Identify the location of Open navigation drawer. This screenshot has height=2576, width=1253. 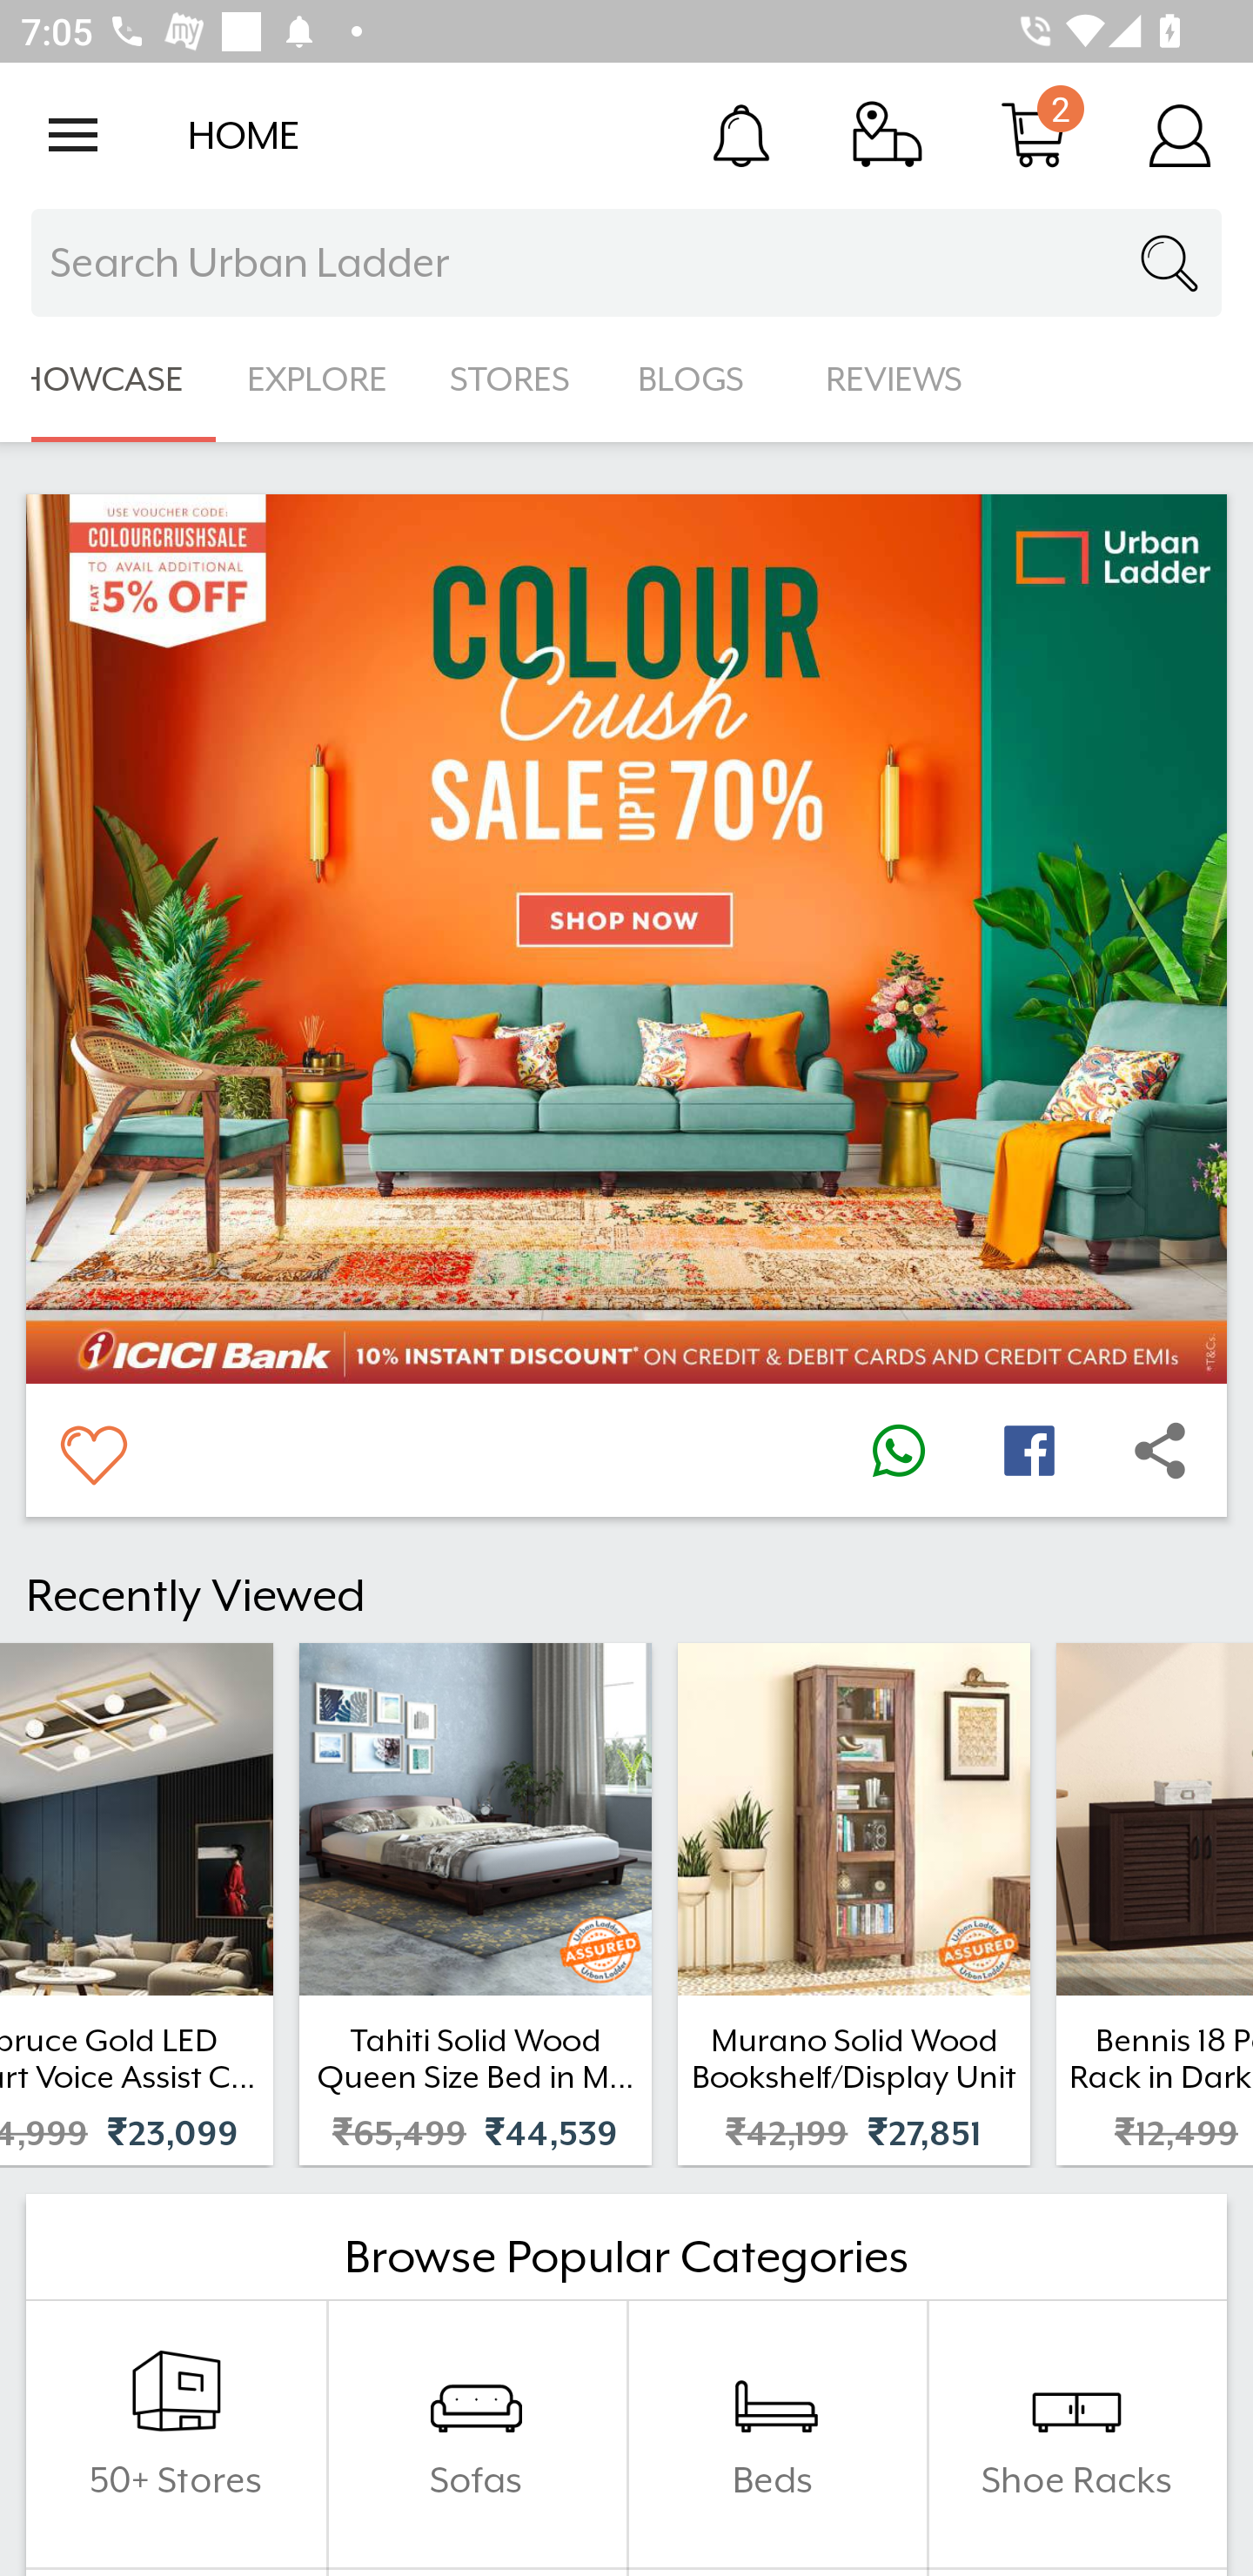
(73, 135).